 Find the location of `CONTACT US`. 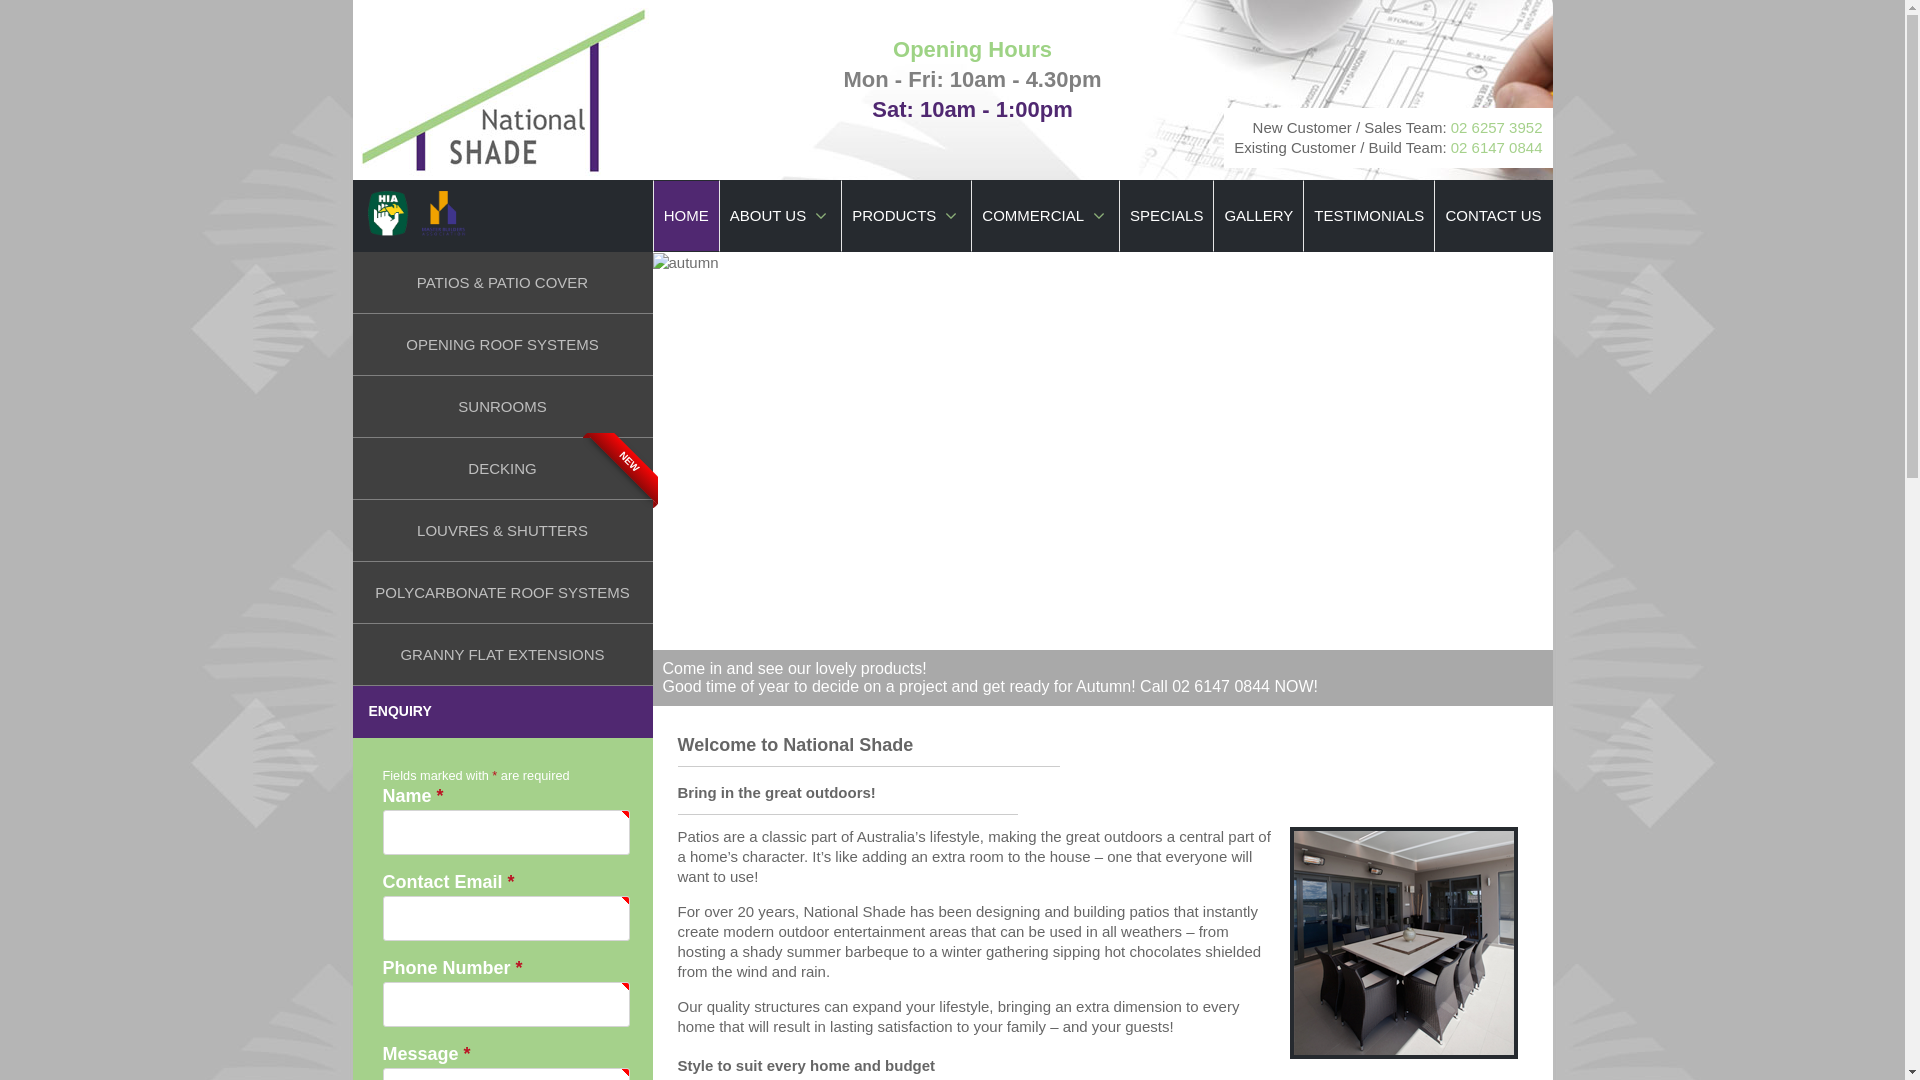

CONTACT US is located at coordinates (1493, 216).